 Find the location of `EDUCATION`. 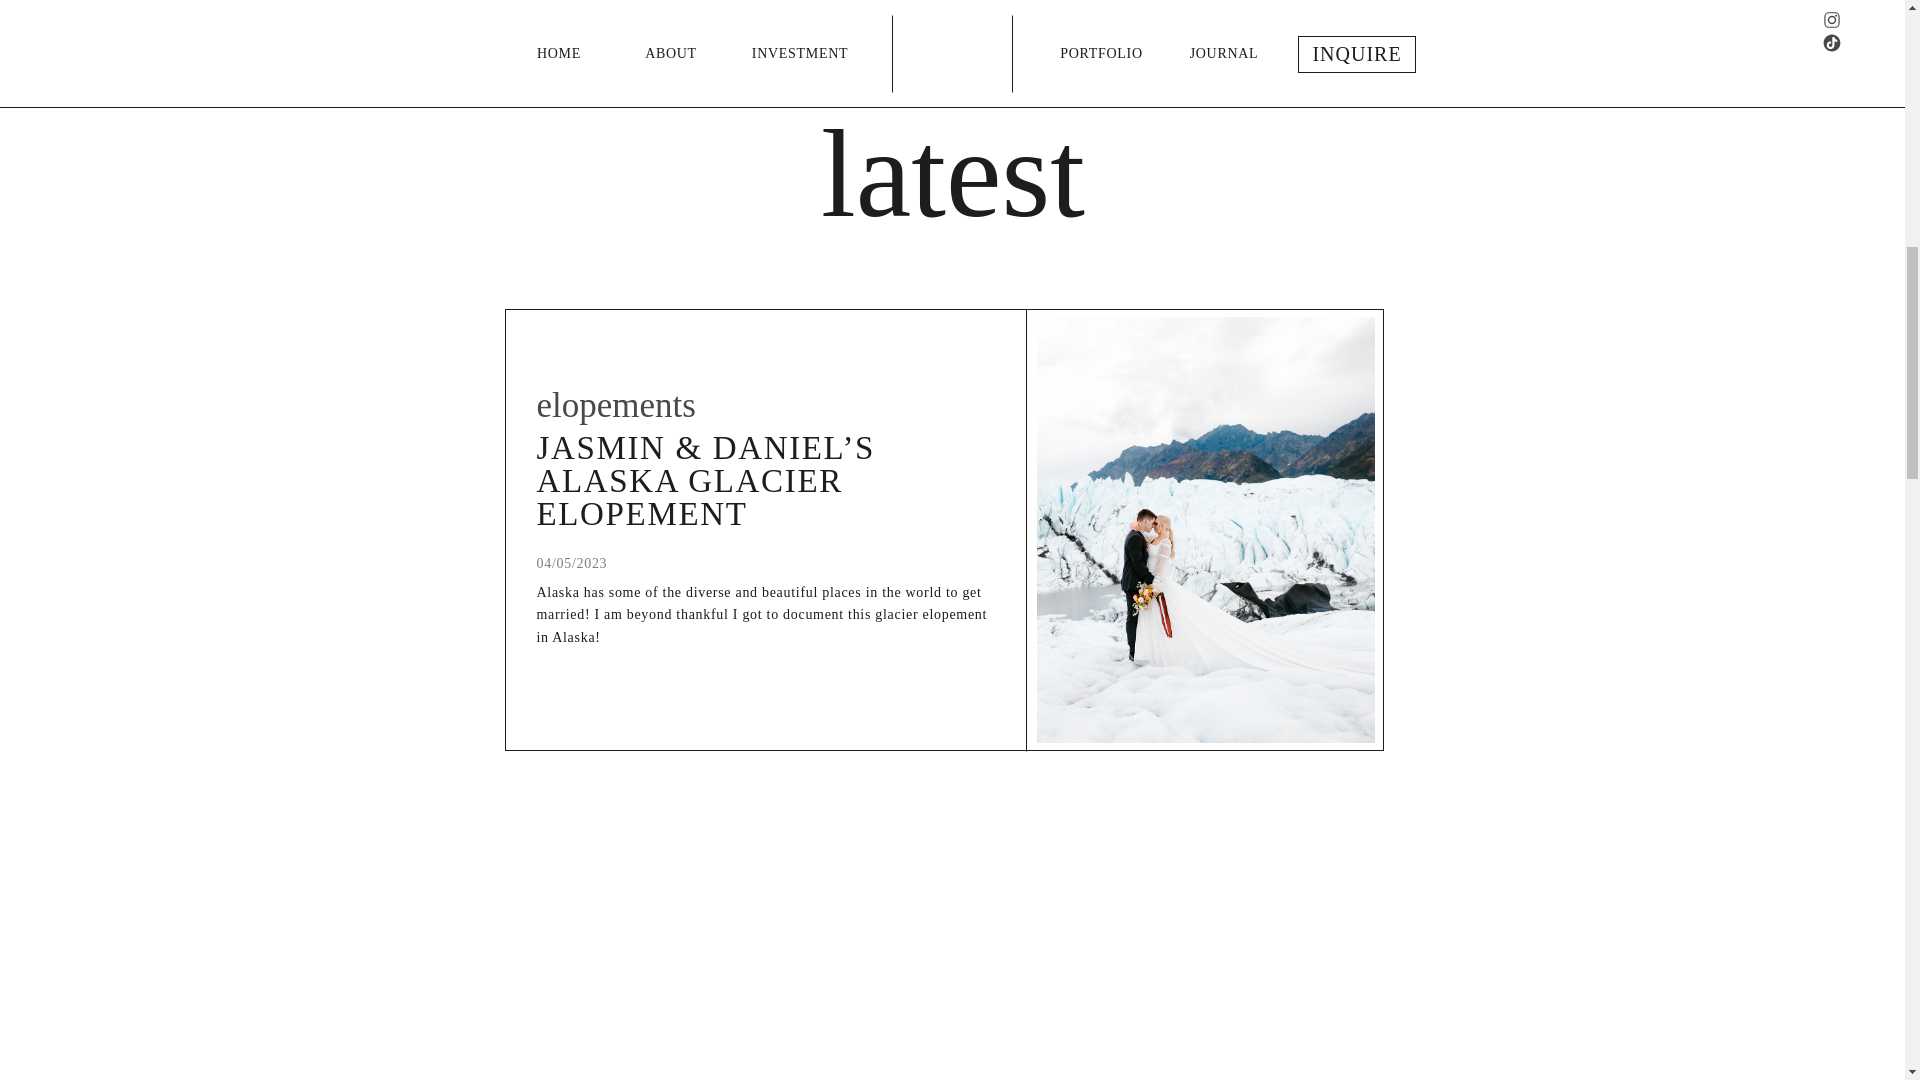

EDUCATION is located at coordinates (1091, 34).